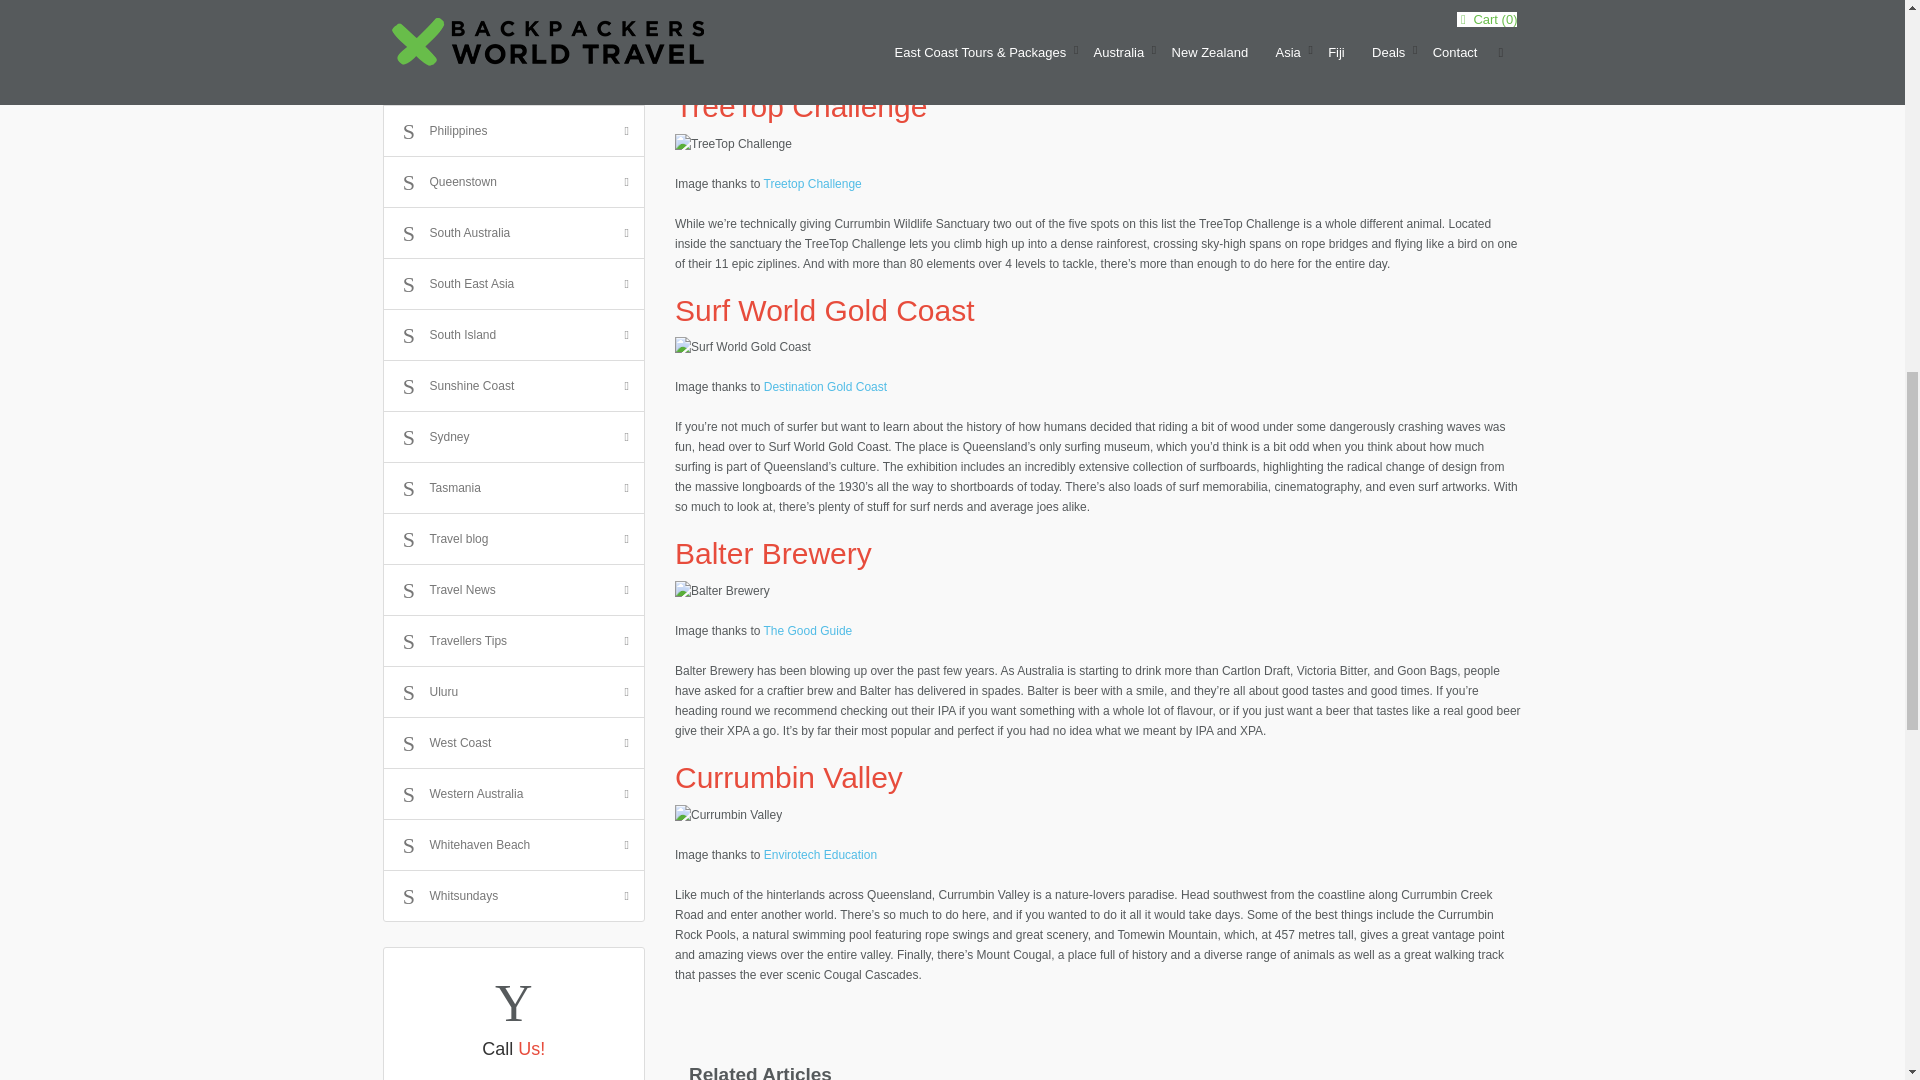  Describe the element at coordinates (728, 814) in the screenshot. I see `Currumbin Valley` at that location.